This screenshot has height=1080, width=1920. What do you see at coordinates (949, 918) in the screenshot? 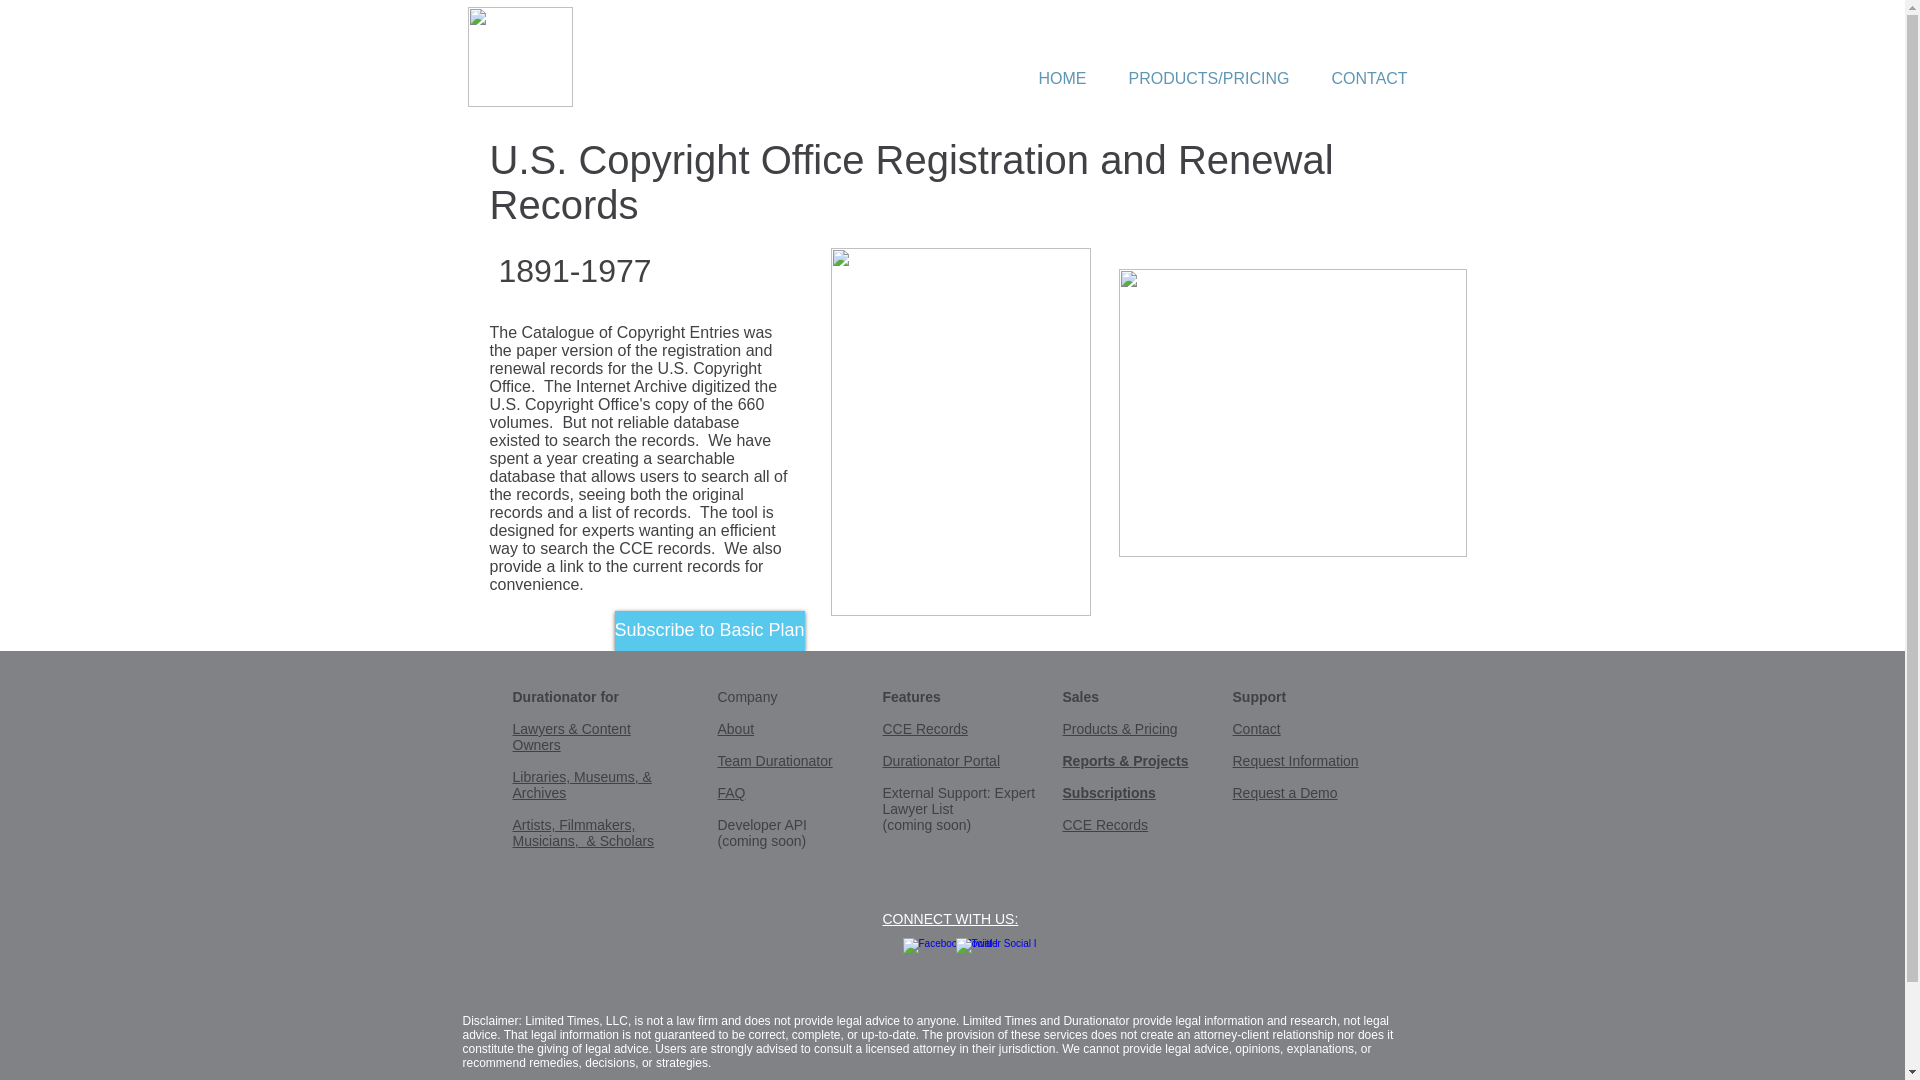
I see `CONNECT WITH US:` at bounding box center [949, 918].